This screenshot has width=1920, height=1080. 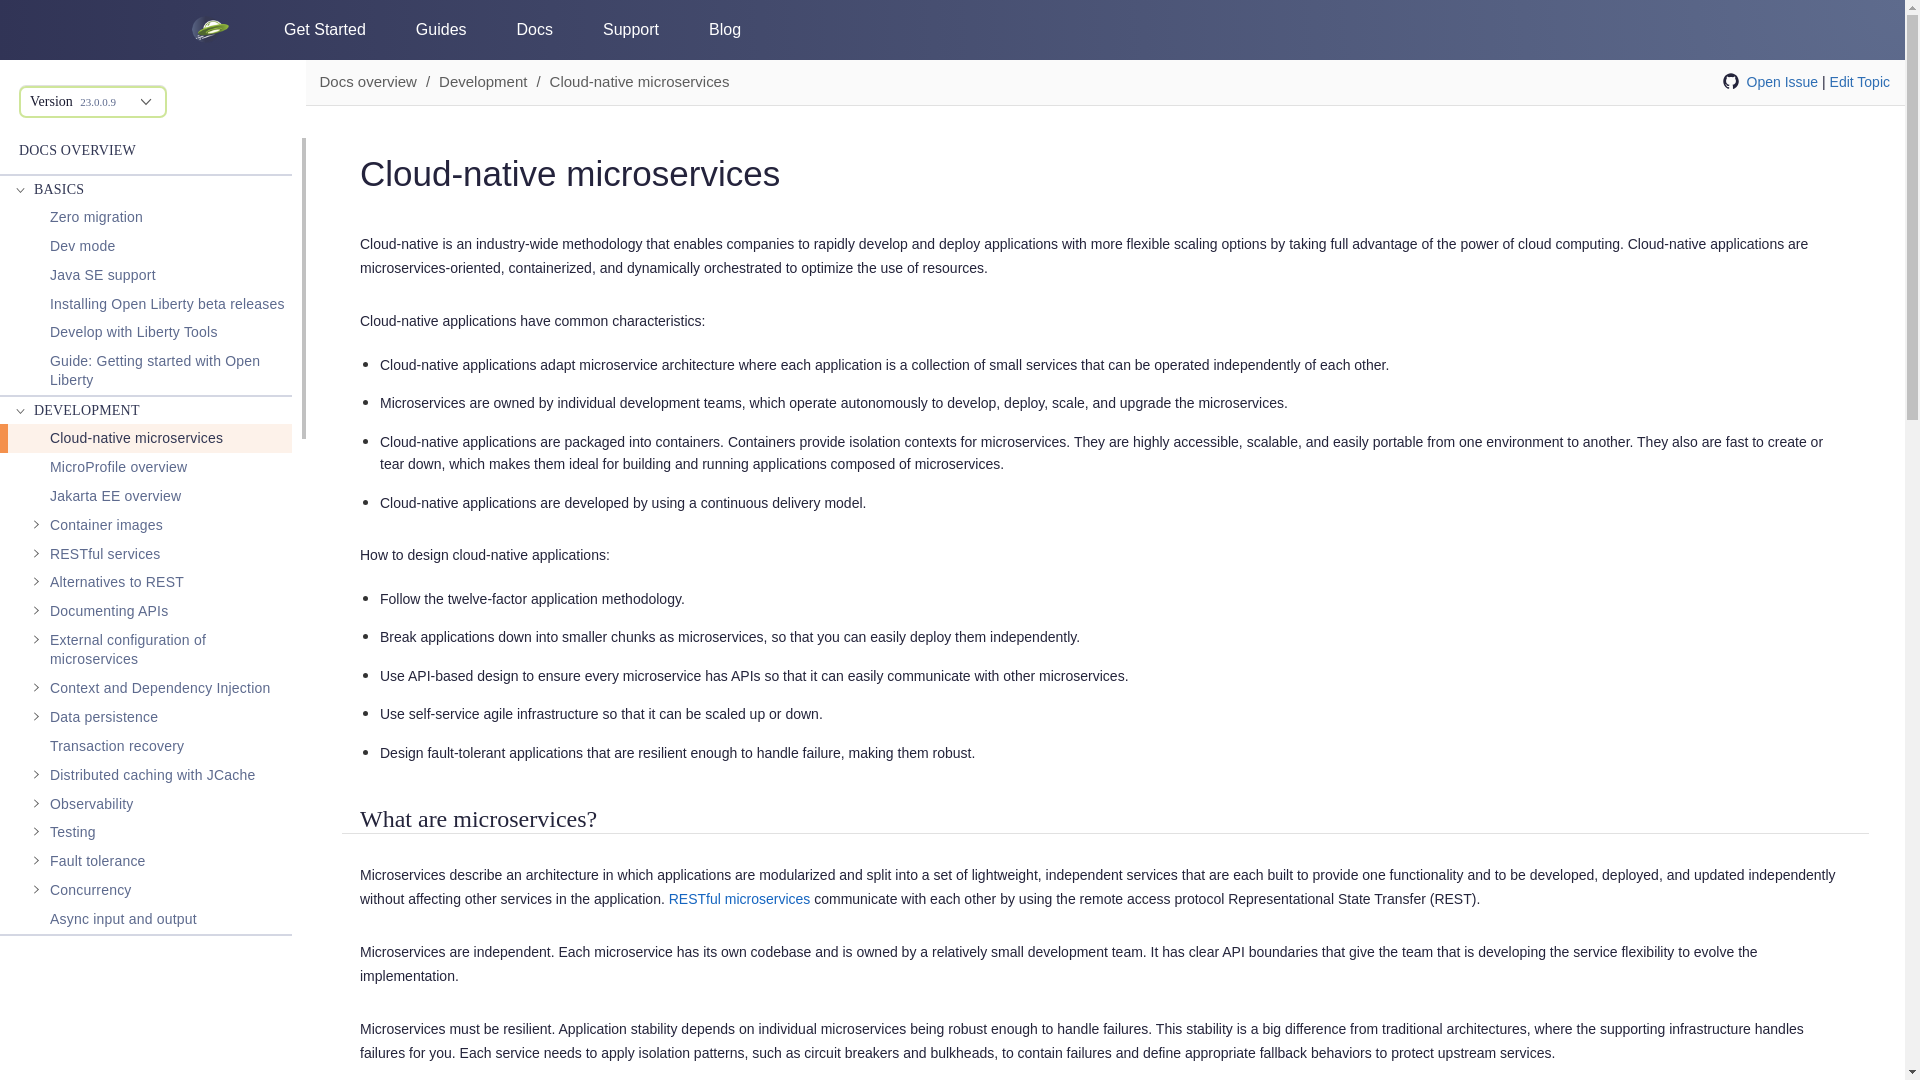 What do you see at coordinates (146, 438) in the screenshot?
I see `Cloud-native microservices` at bounding box center [146, 438].